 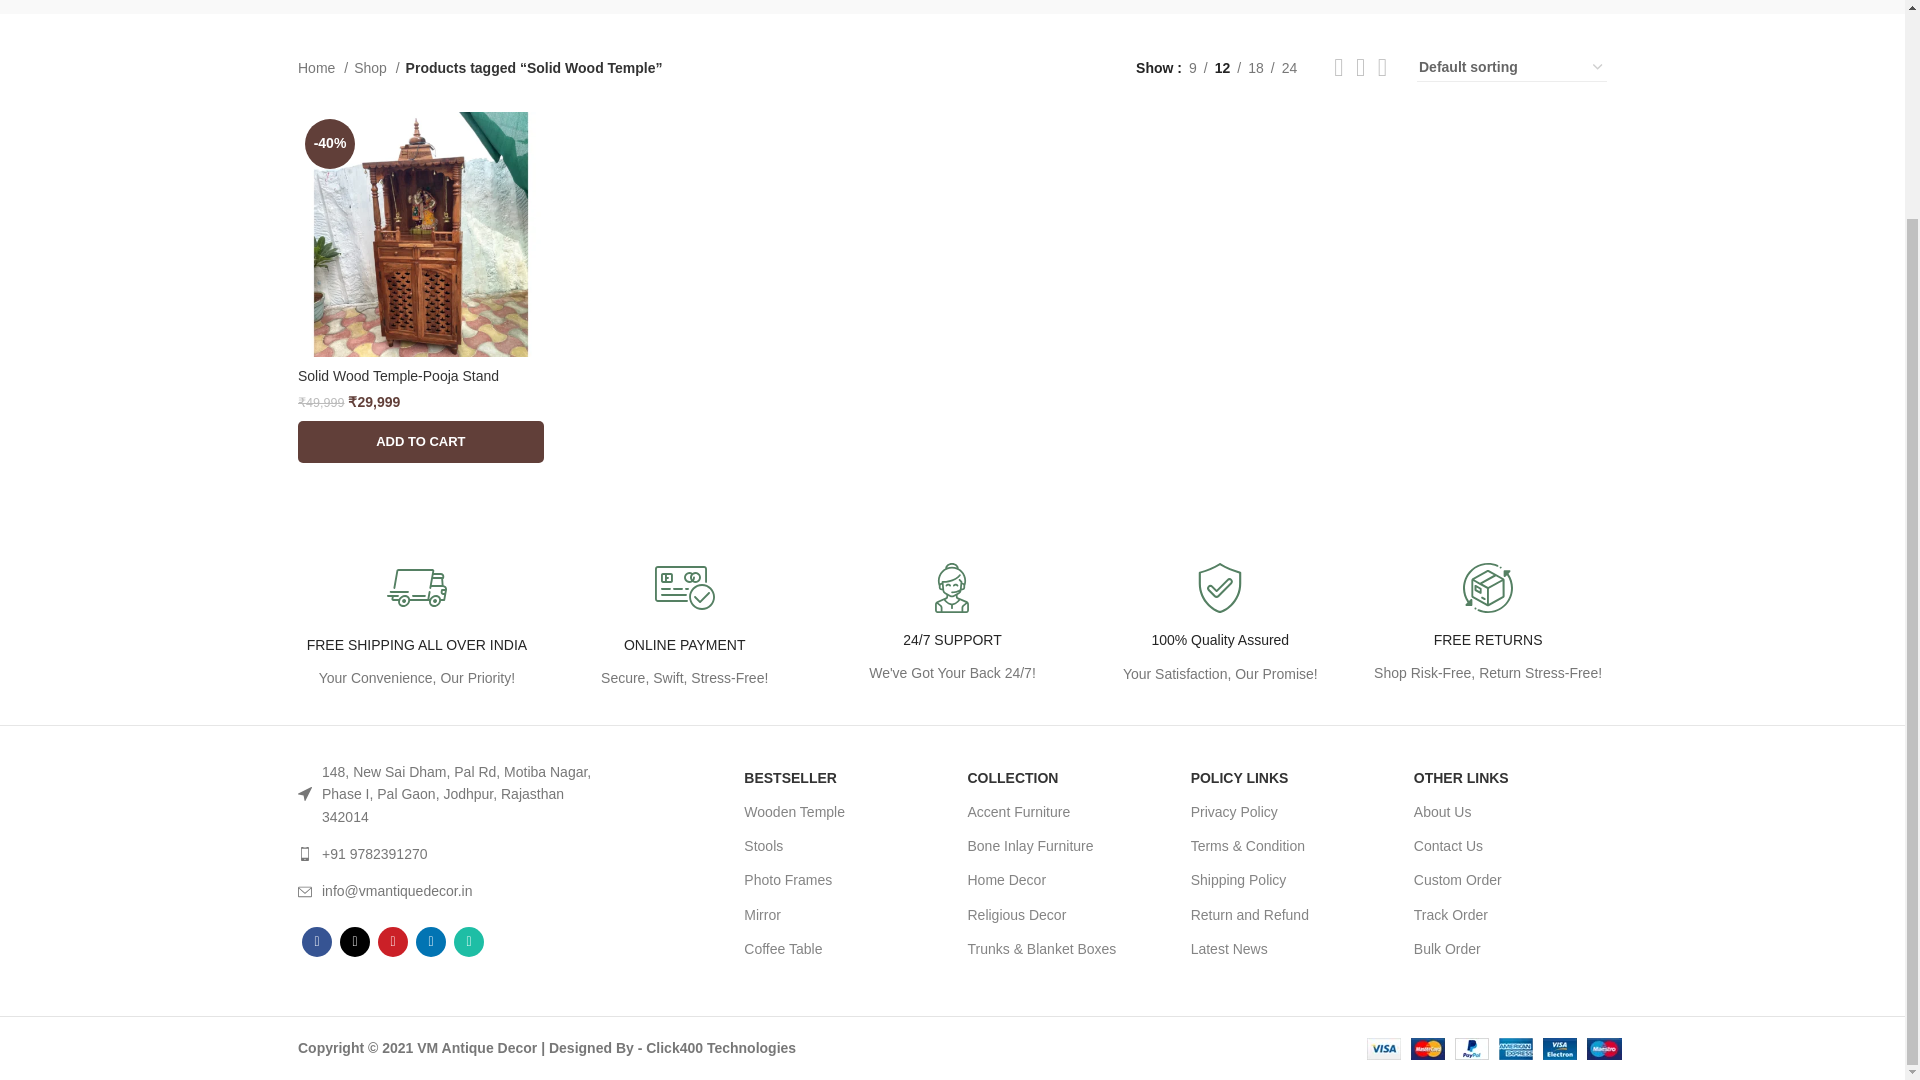 I want to click on wd-envelope-dark, so click(x=304, y=891).